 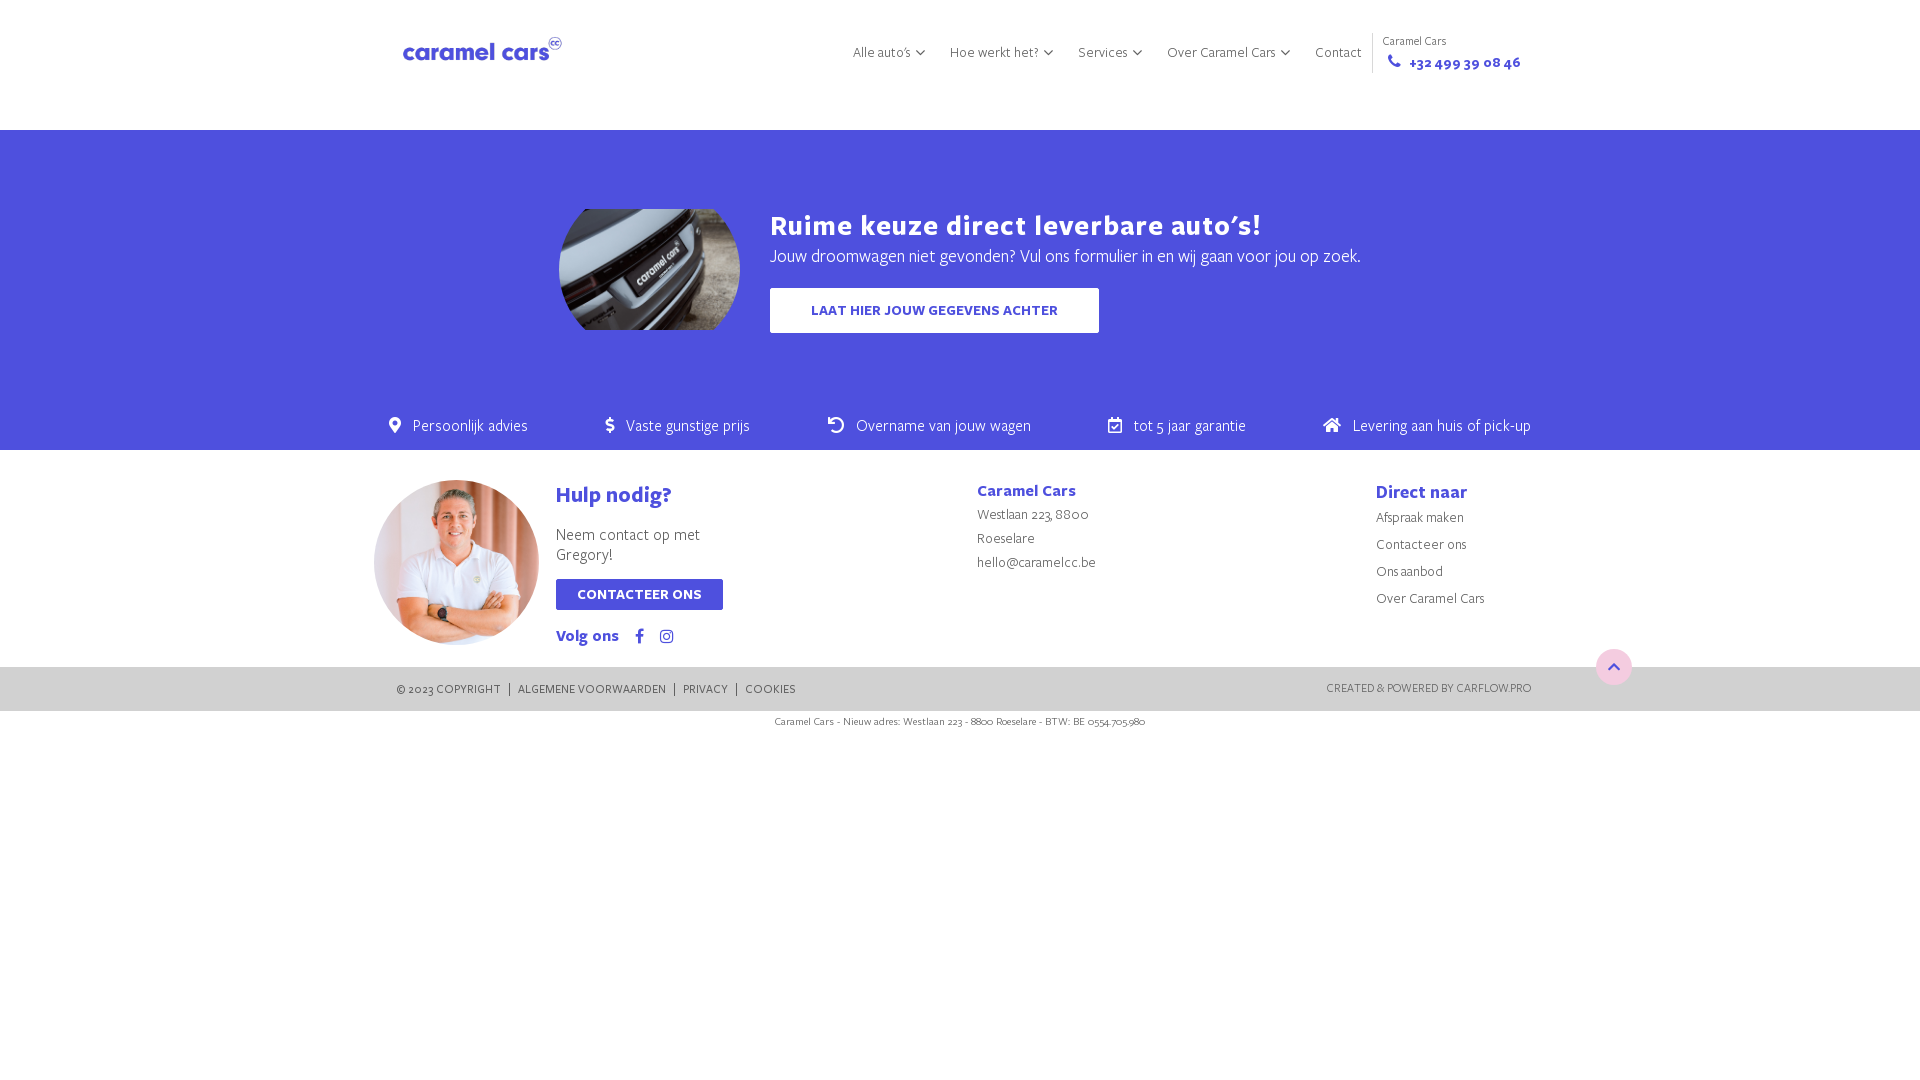 What do you see at coordinates (1036, 562) in the screenshot?
I see `hello@caramelcc.be` at bounding box center [1036, 562].